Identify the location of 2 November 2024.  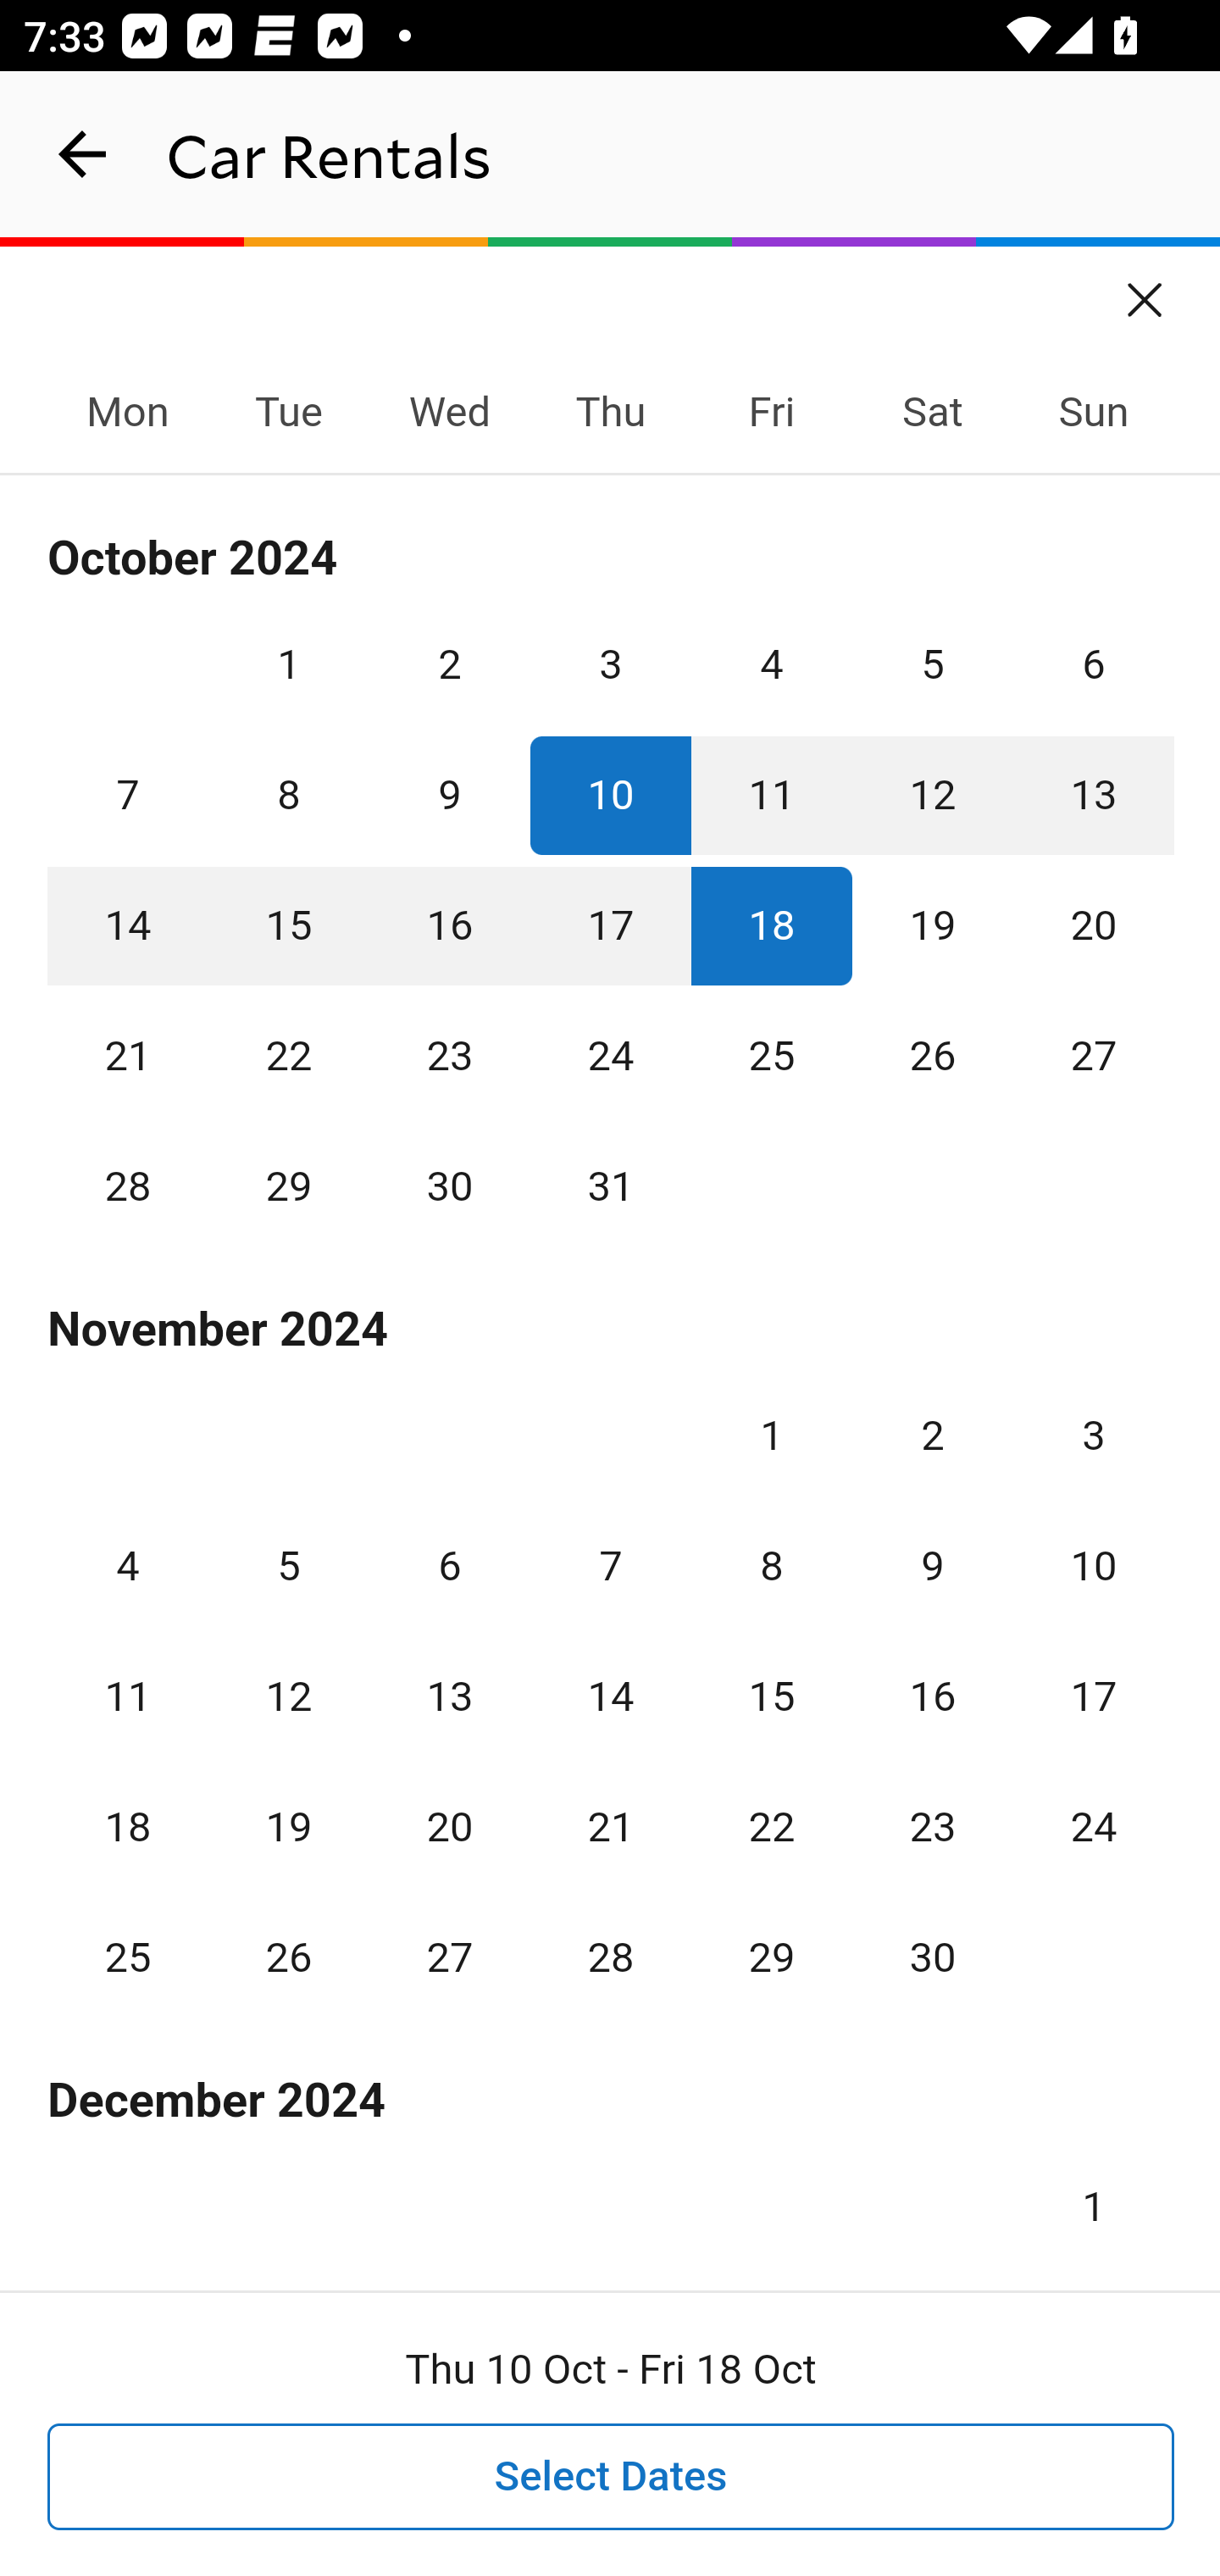
(932, 1435).